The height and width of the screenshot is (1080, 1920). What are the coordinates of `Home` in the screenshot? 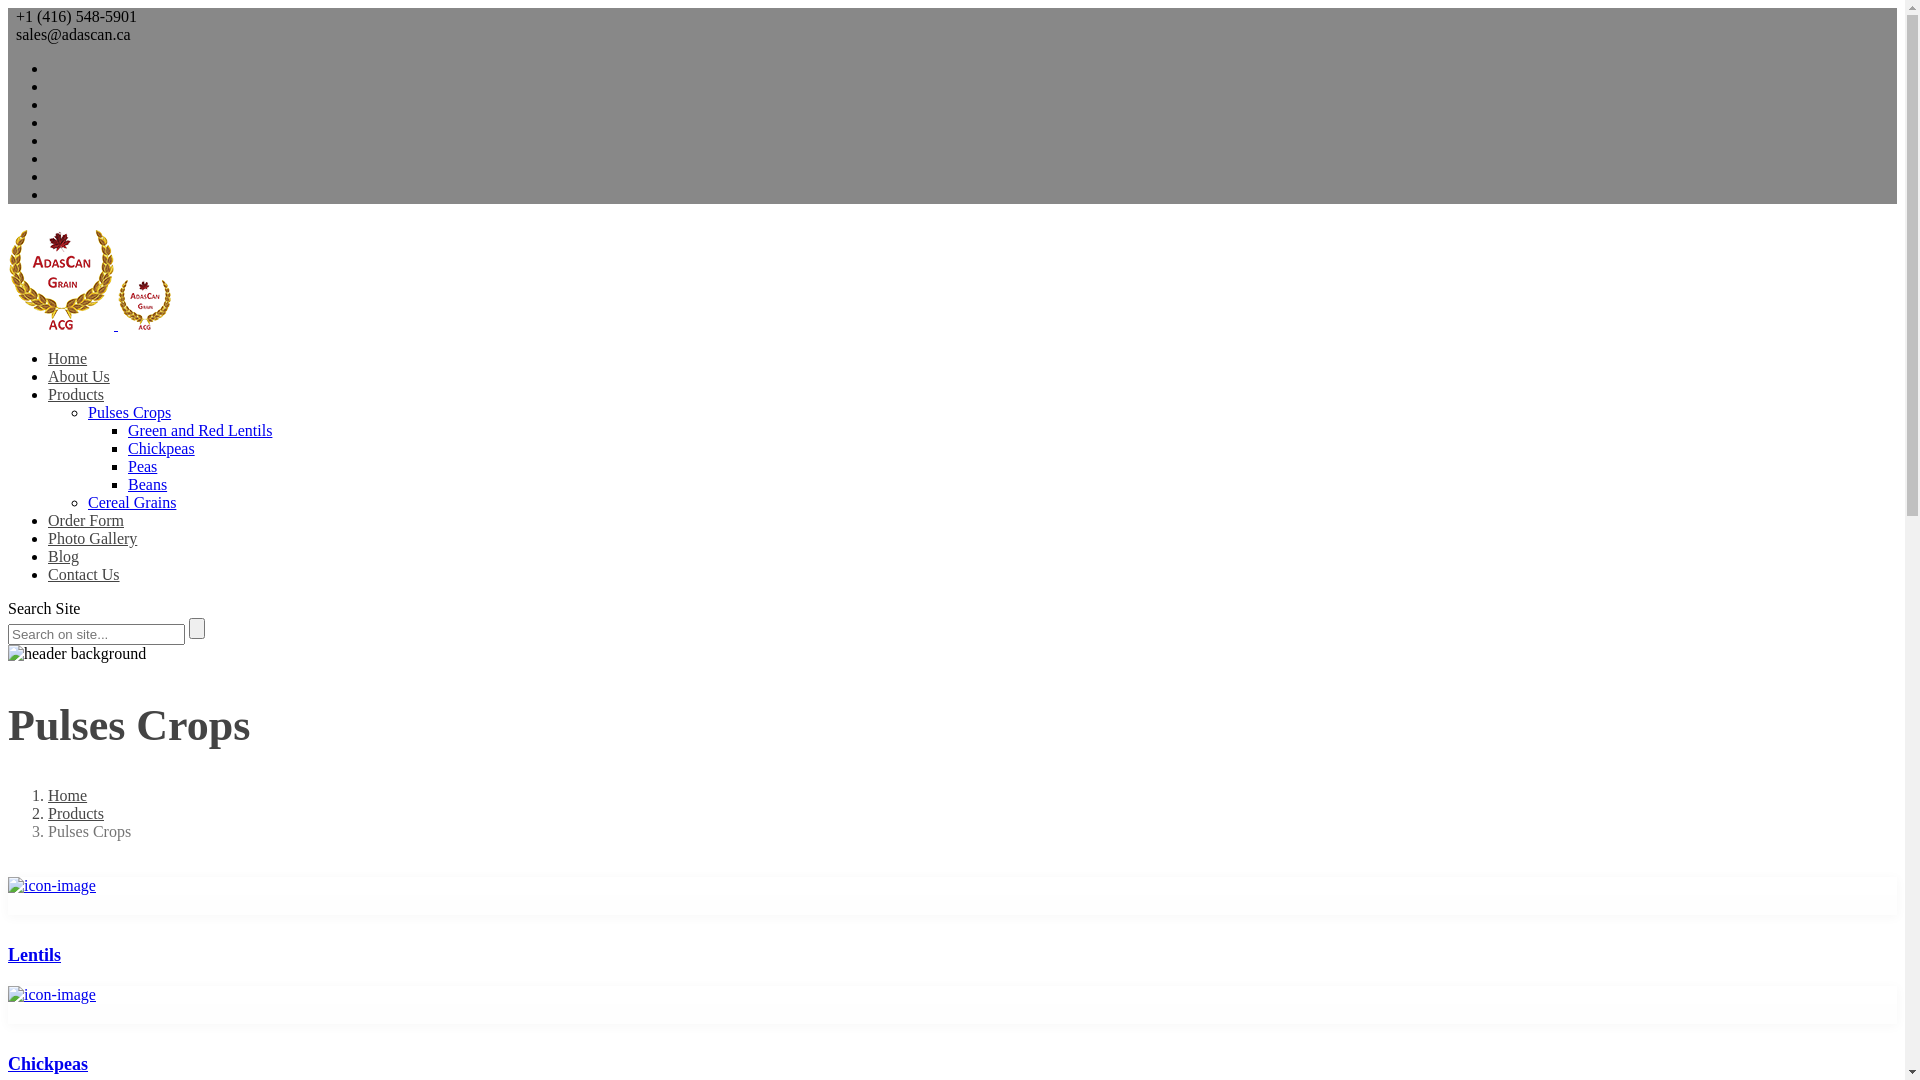 It's located at (68, 796).